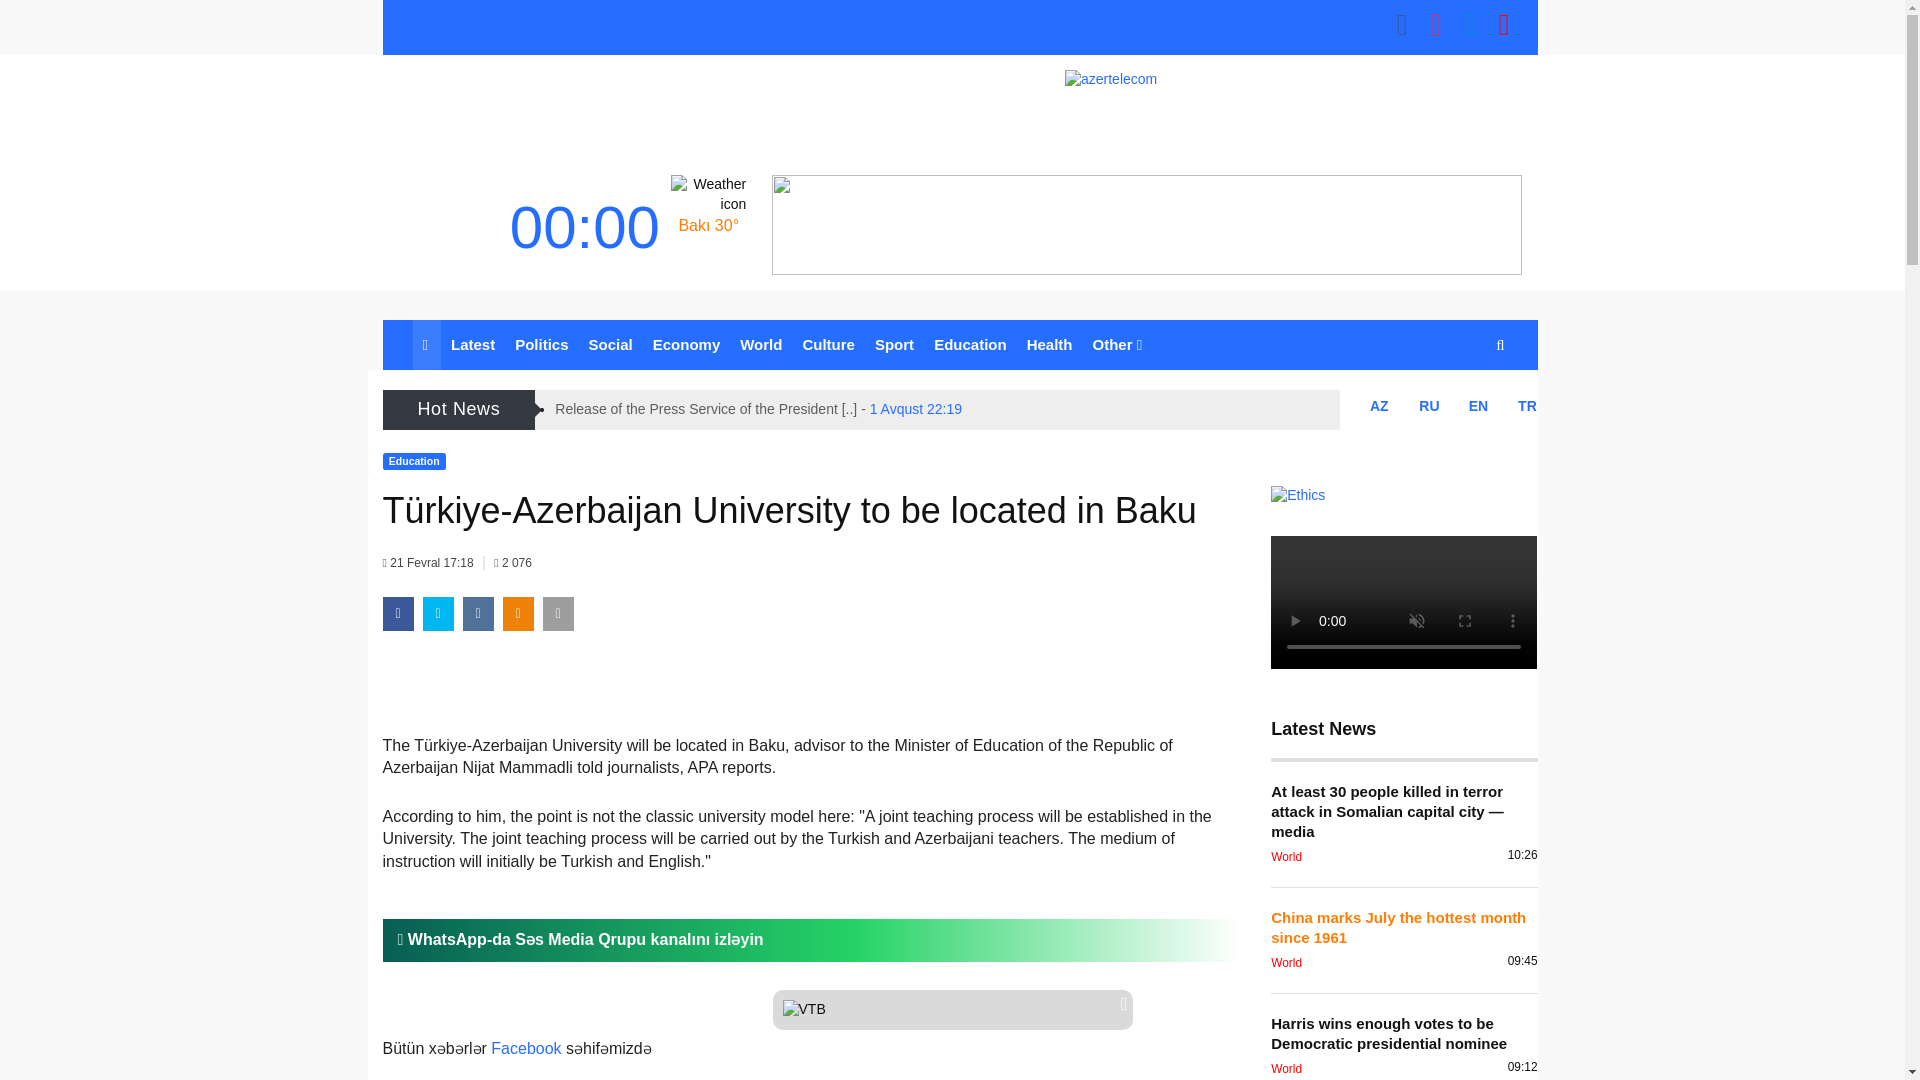 The image size is (1920, 1080). Describe the element at coordinates (611, 344) in the screenshot. I see `Social` at that location.